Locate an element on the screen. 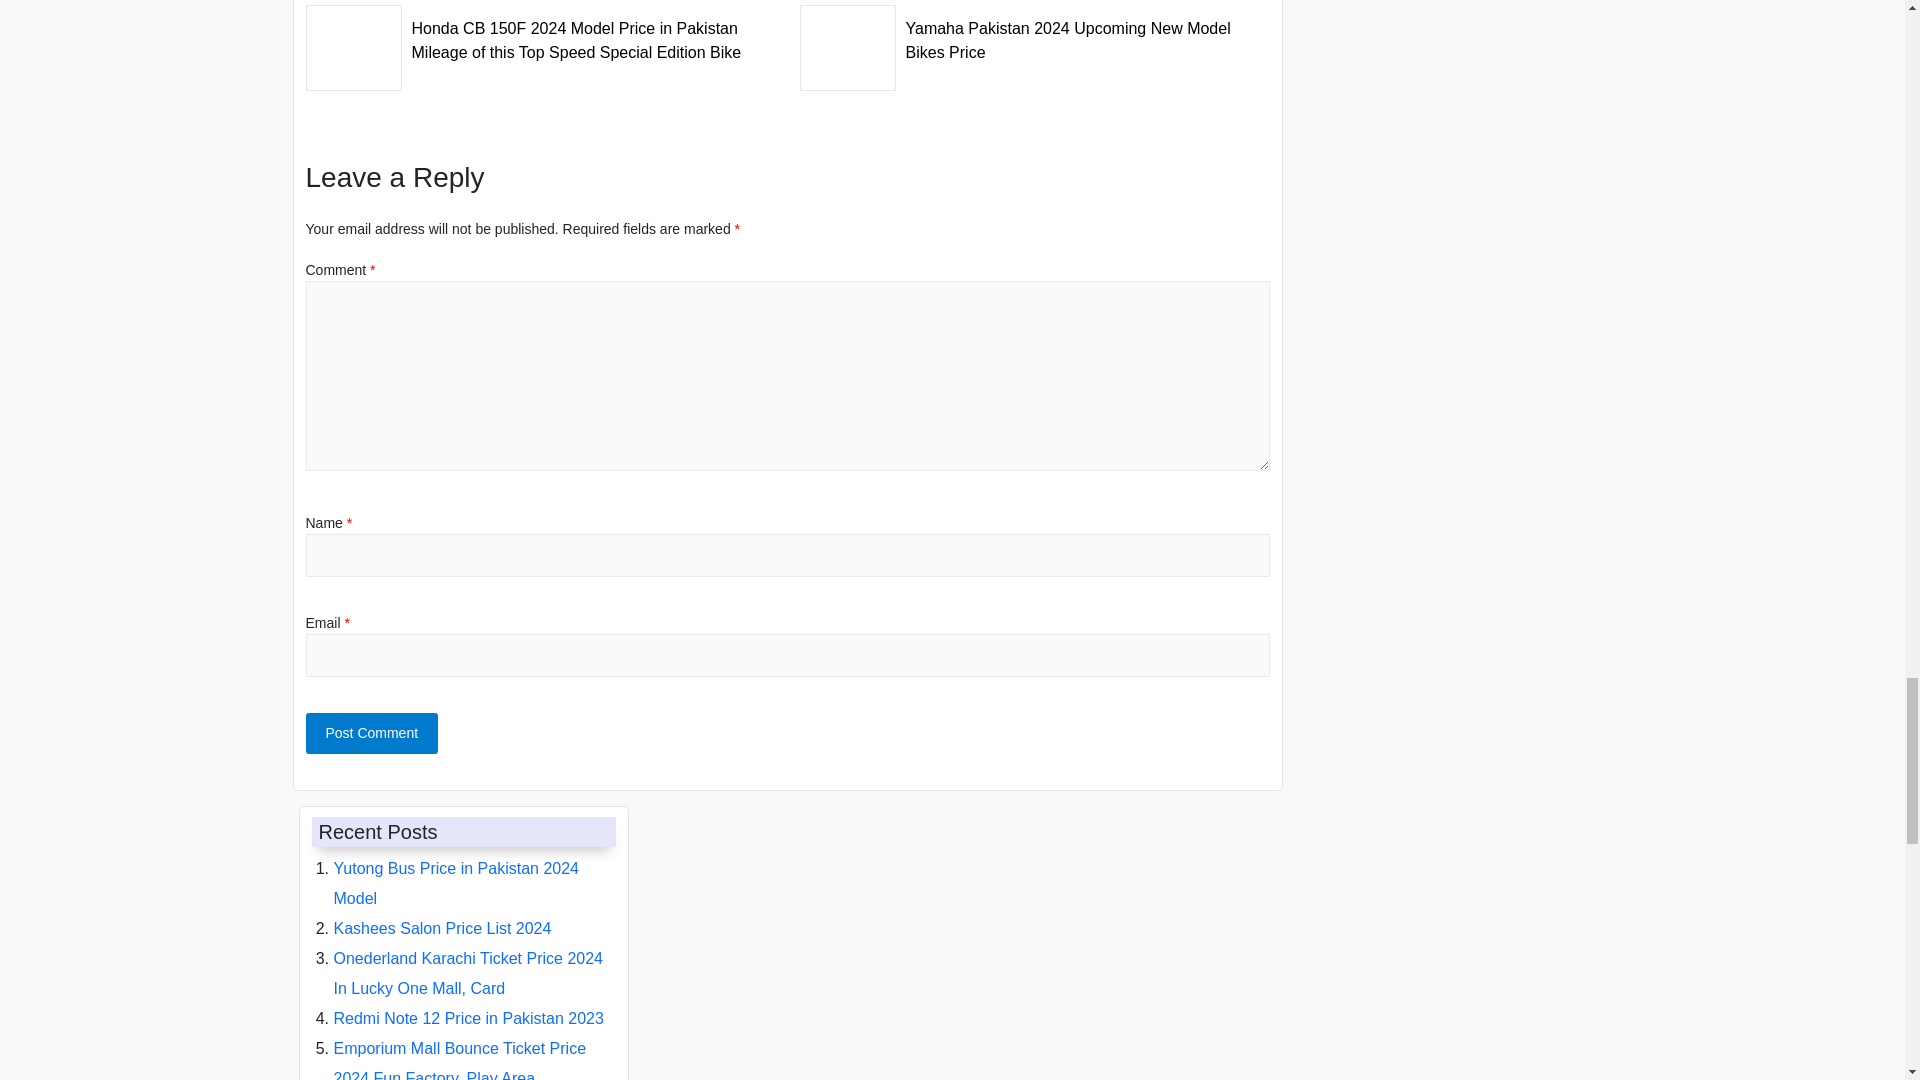  Yamaha Pakistan 2024 Upcoming New Model Bikes Price is located at coordinates (1034, 34).